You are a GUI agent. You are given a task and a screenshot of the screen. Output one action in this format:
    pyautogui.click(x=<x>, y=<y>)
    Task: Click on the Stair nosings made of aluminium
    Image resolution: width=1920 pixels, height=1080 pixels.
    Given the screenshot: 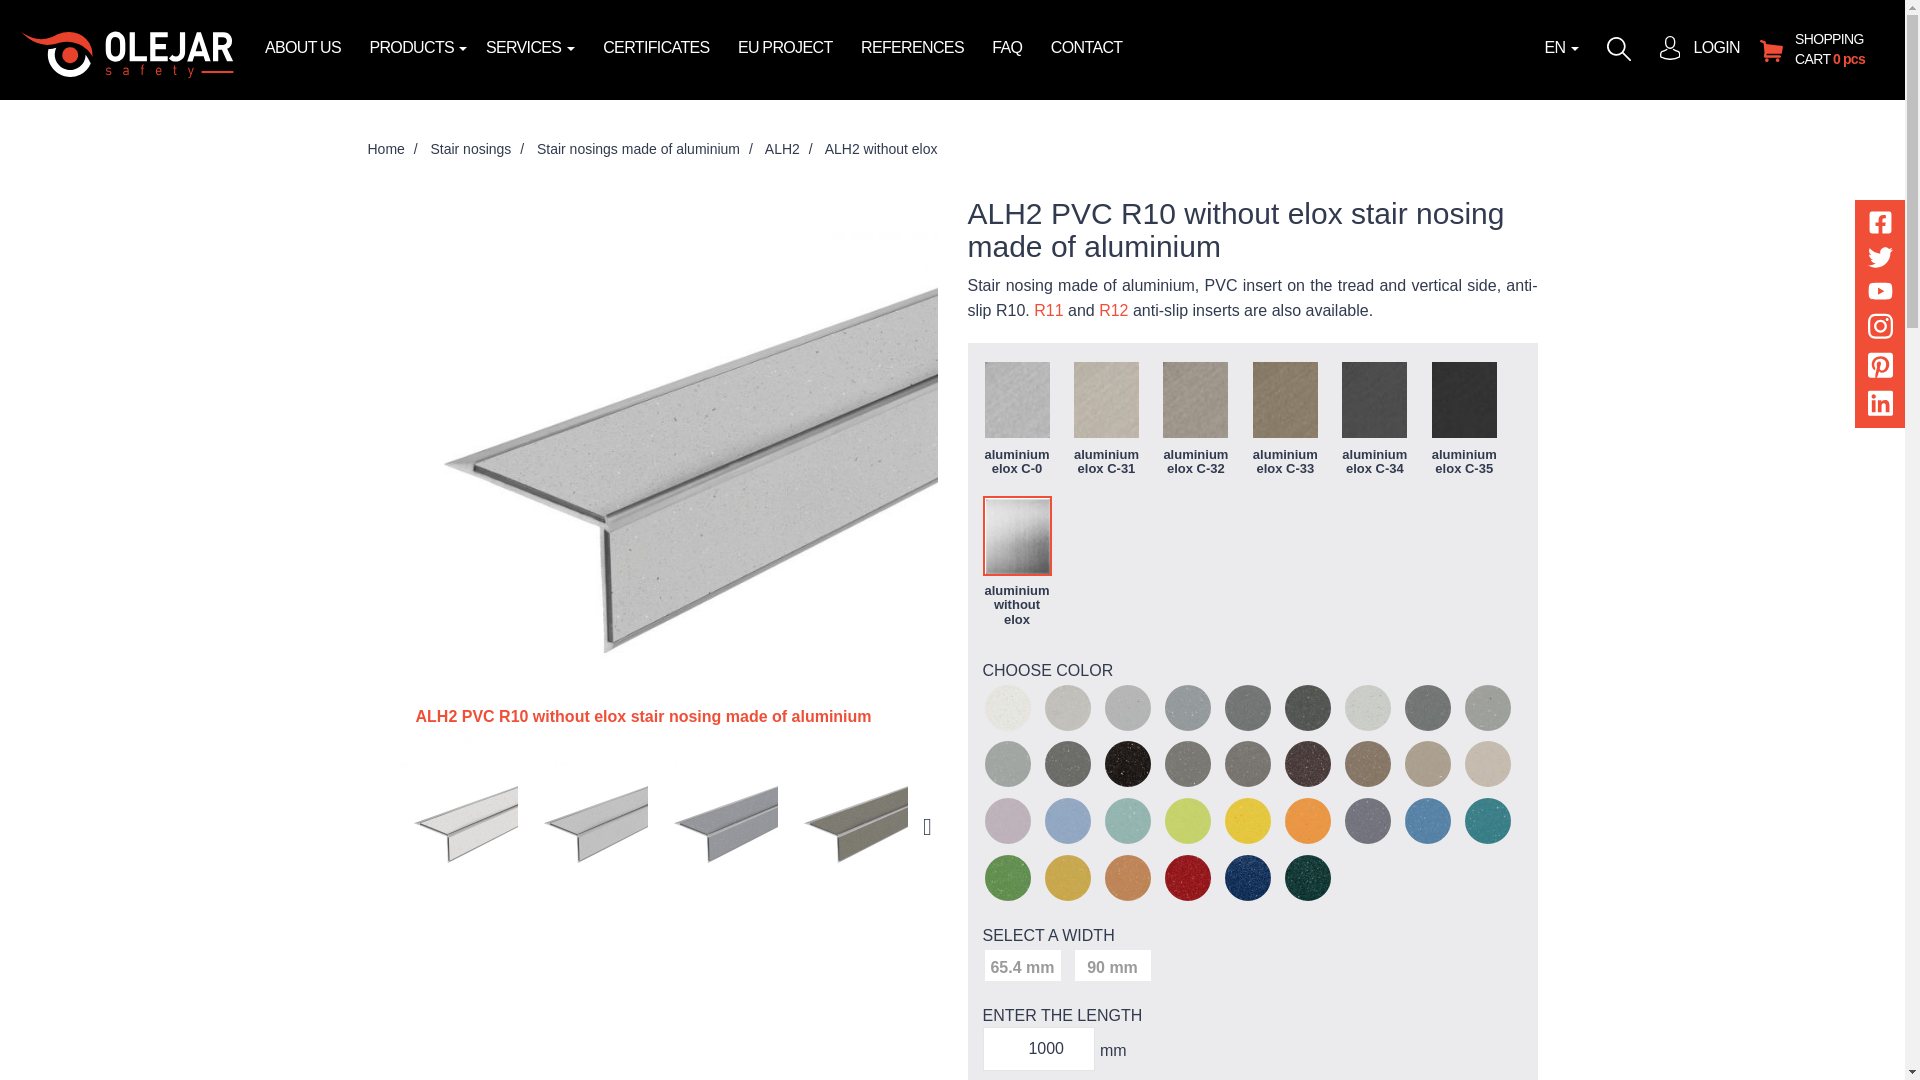 What is the action you would take?
    pyautogui.click(x=638, y=148)
    